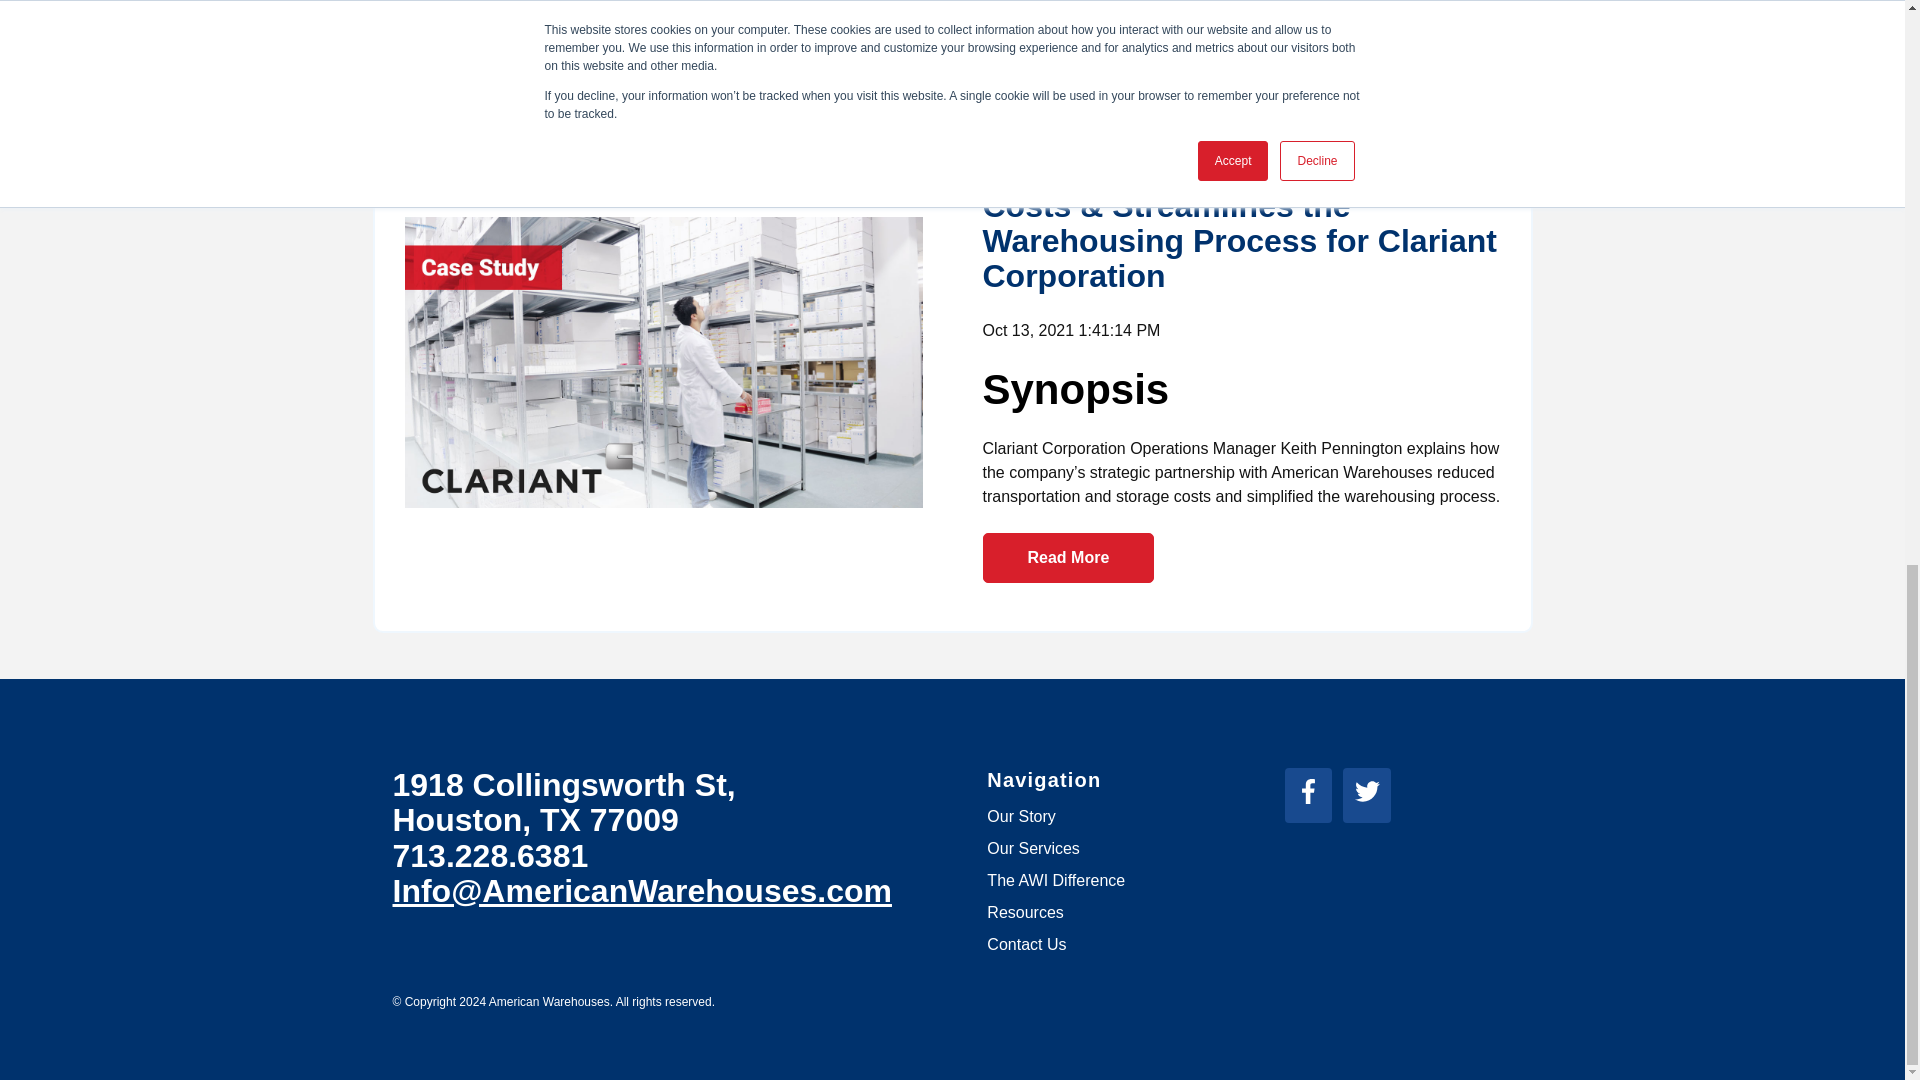  I want to click on Our Story, so click(1020, 816).